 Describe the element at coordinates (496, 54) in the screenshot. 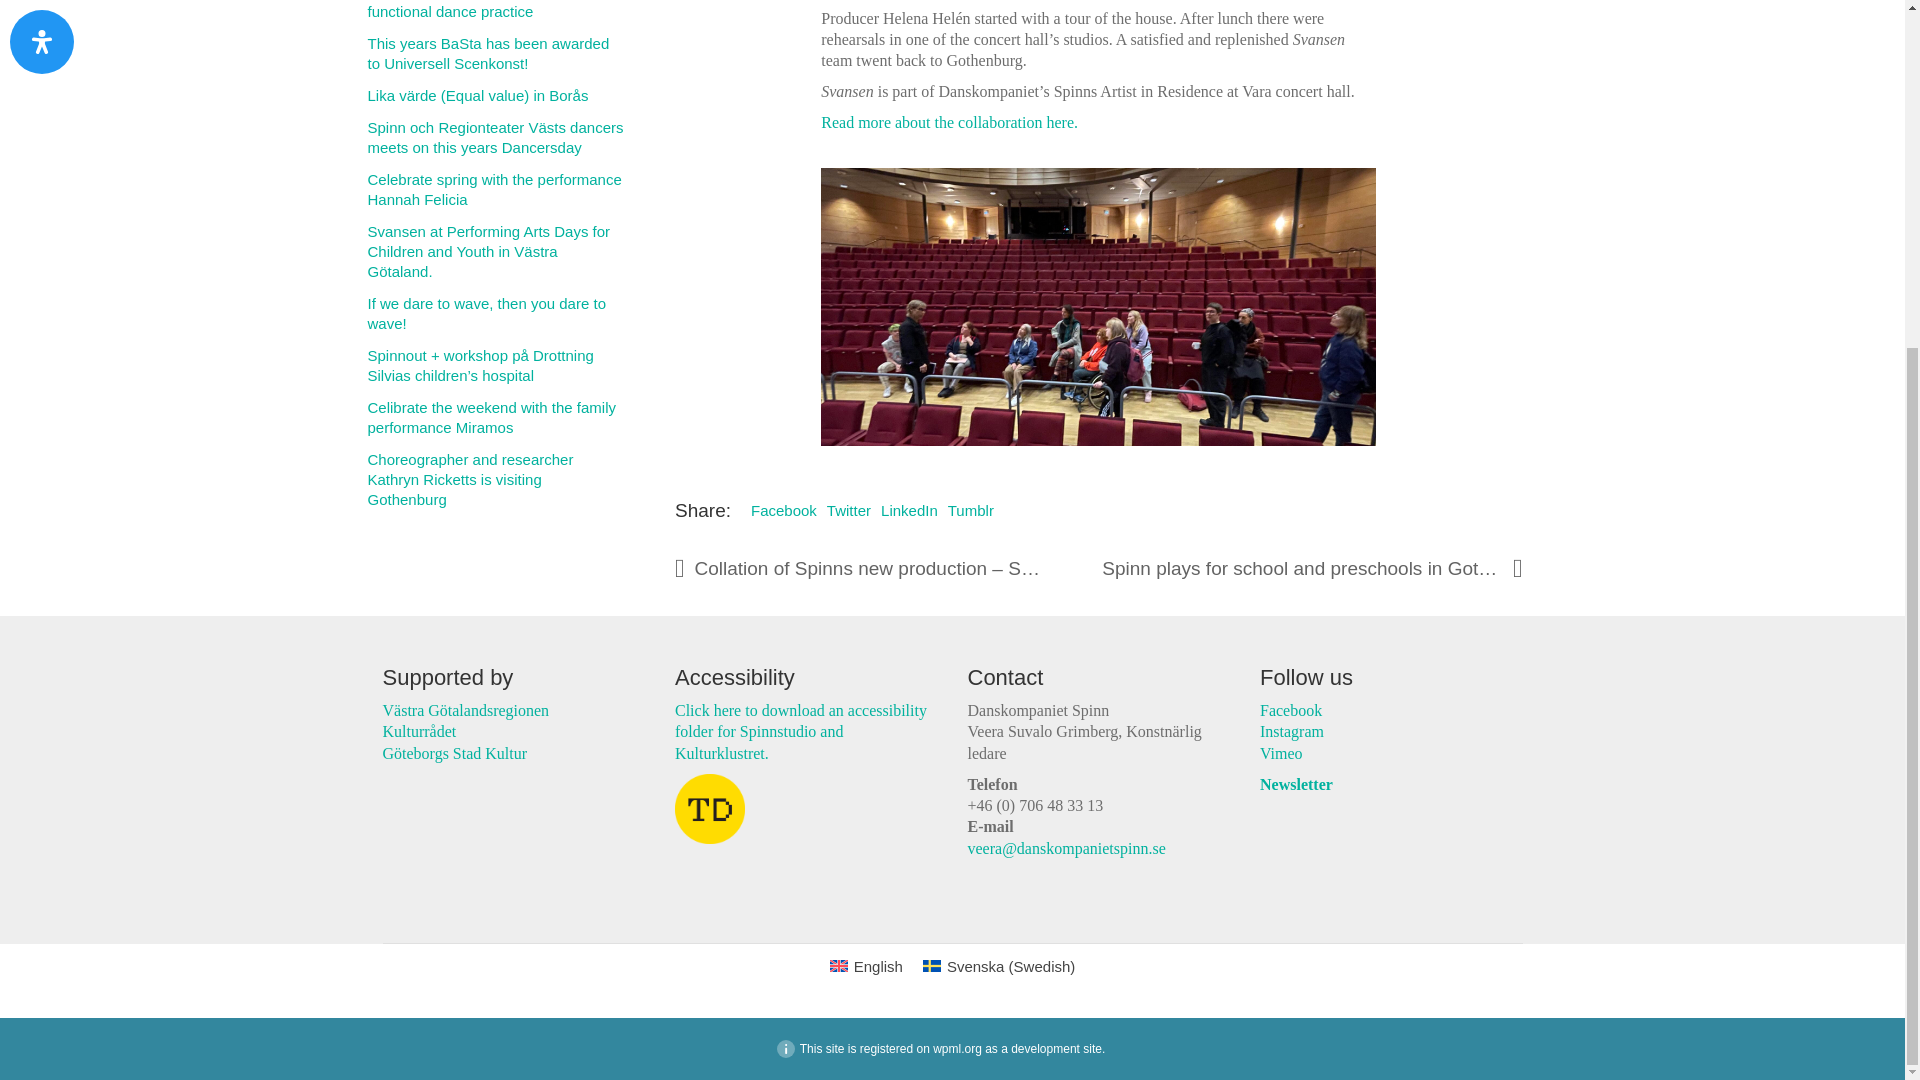

I see `This years BaSta has been awarded to Universell Scenkonst!` at that location.